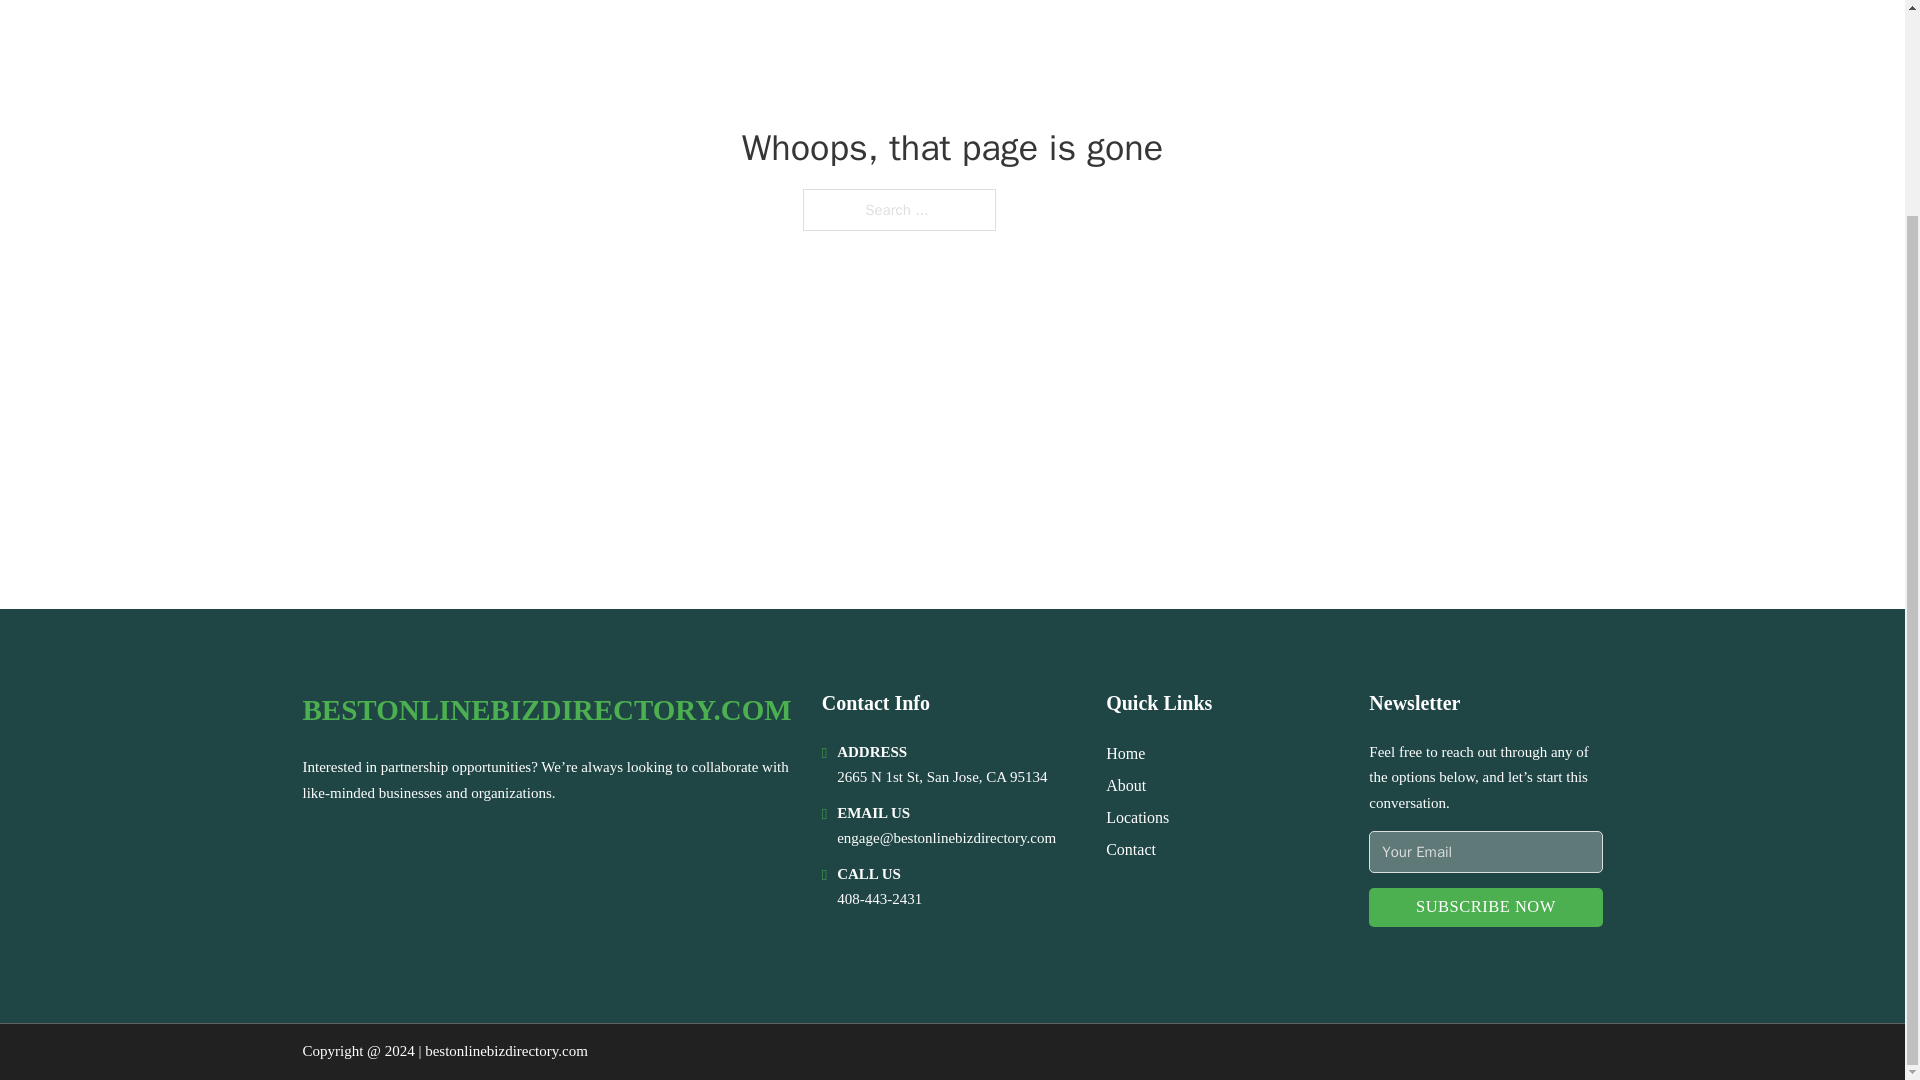 This screenshot has width=1920, height=1080. I want to click on Contact, so click(1130, 848).